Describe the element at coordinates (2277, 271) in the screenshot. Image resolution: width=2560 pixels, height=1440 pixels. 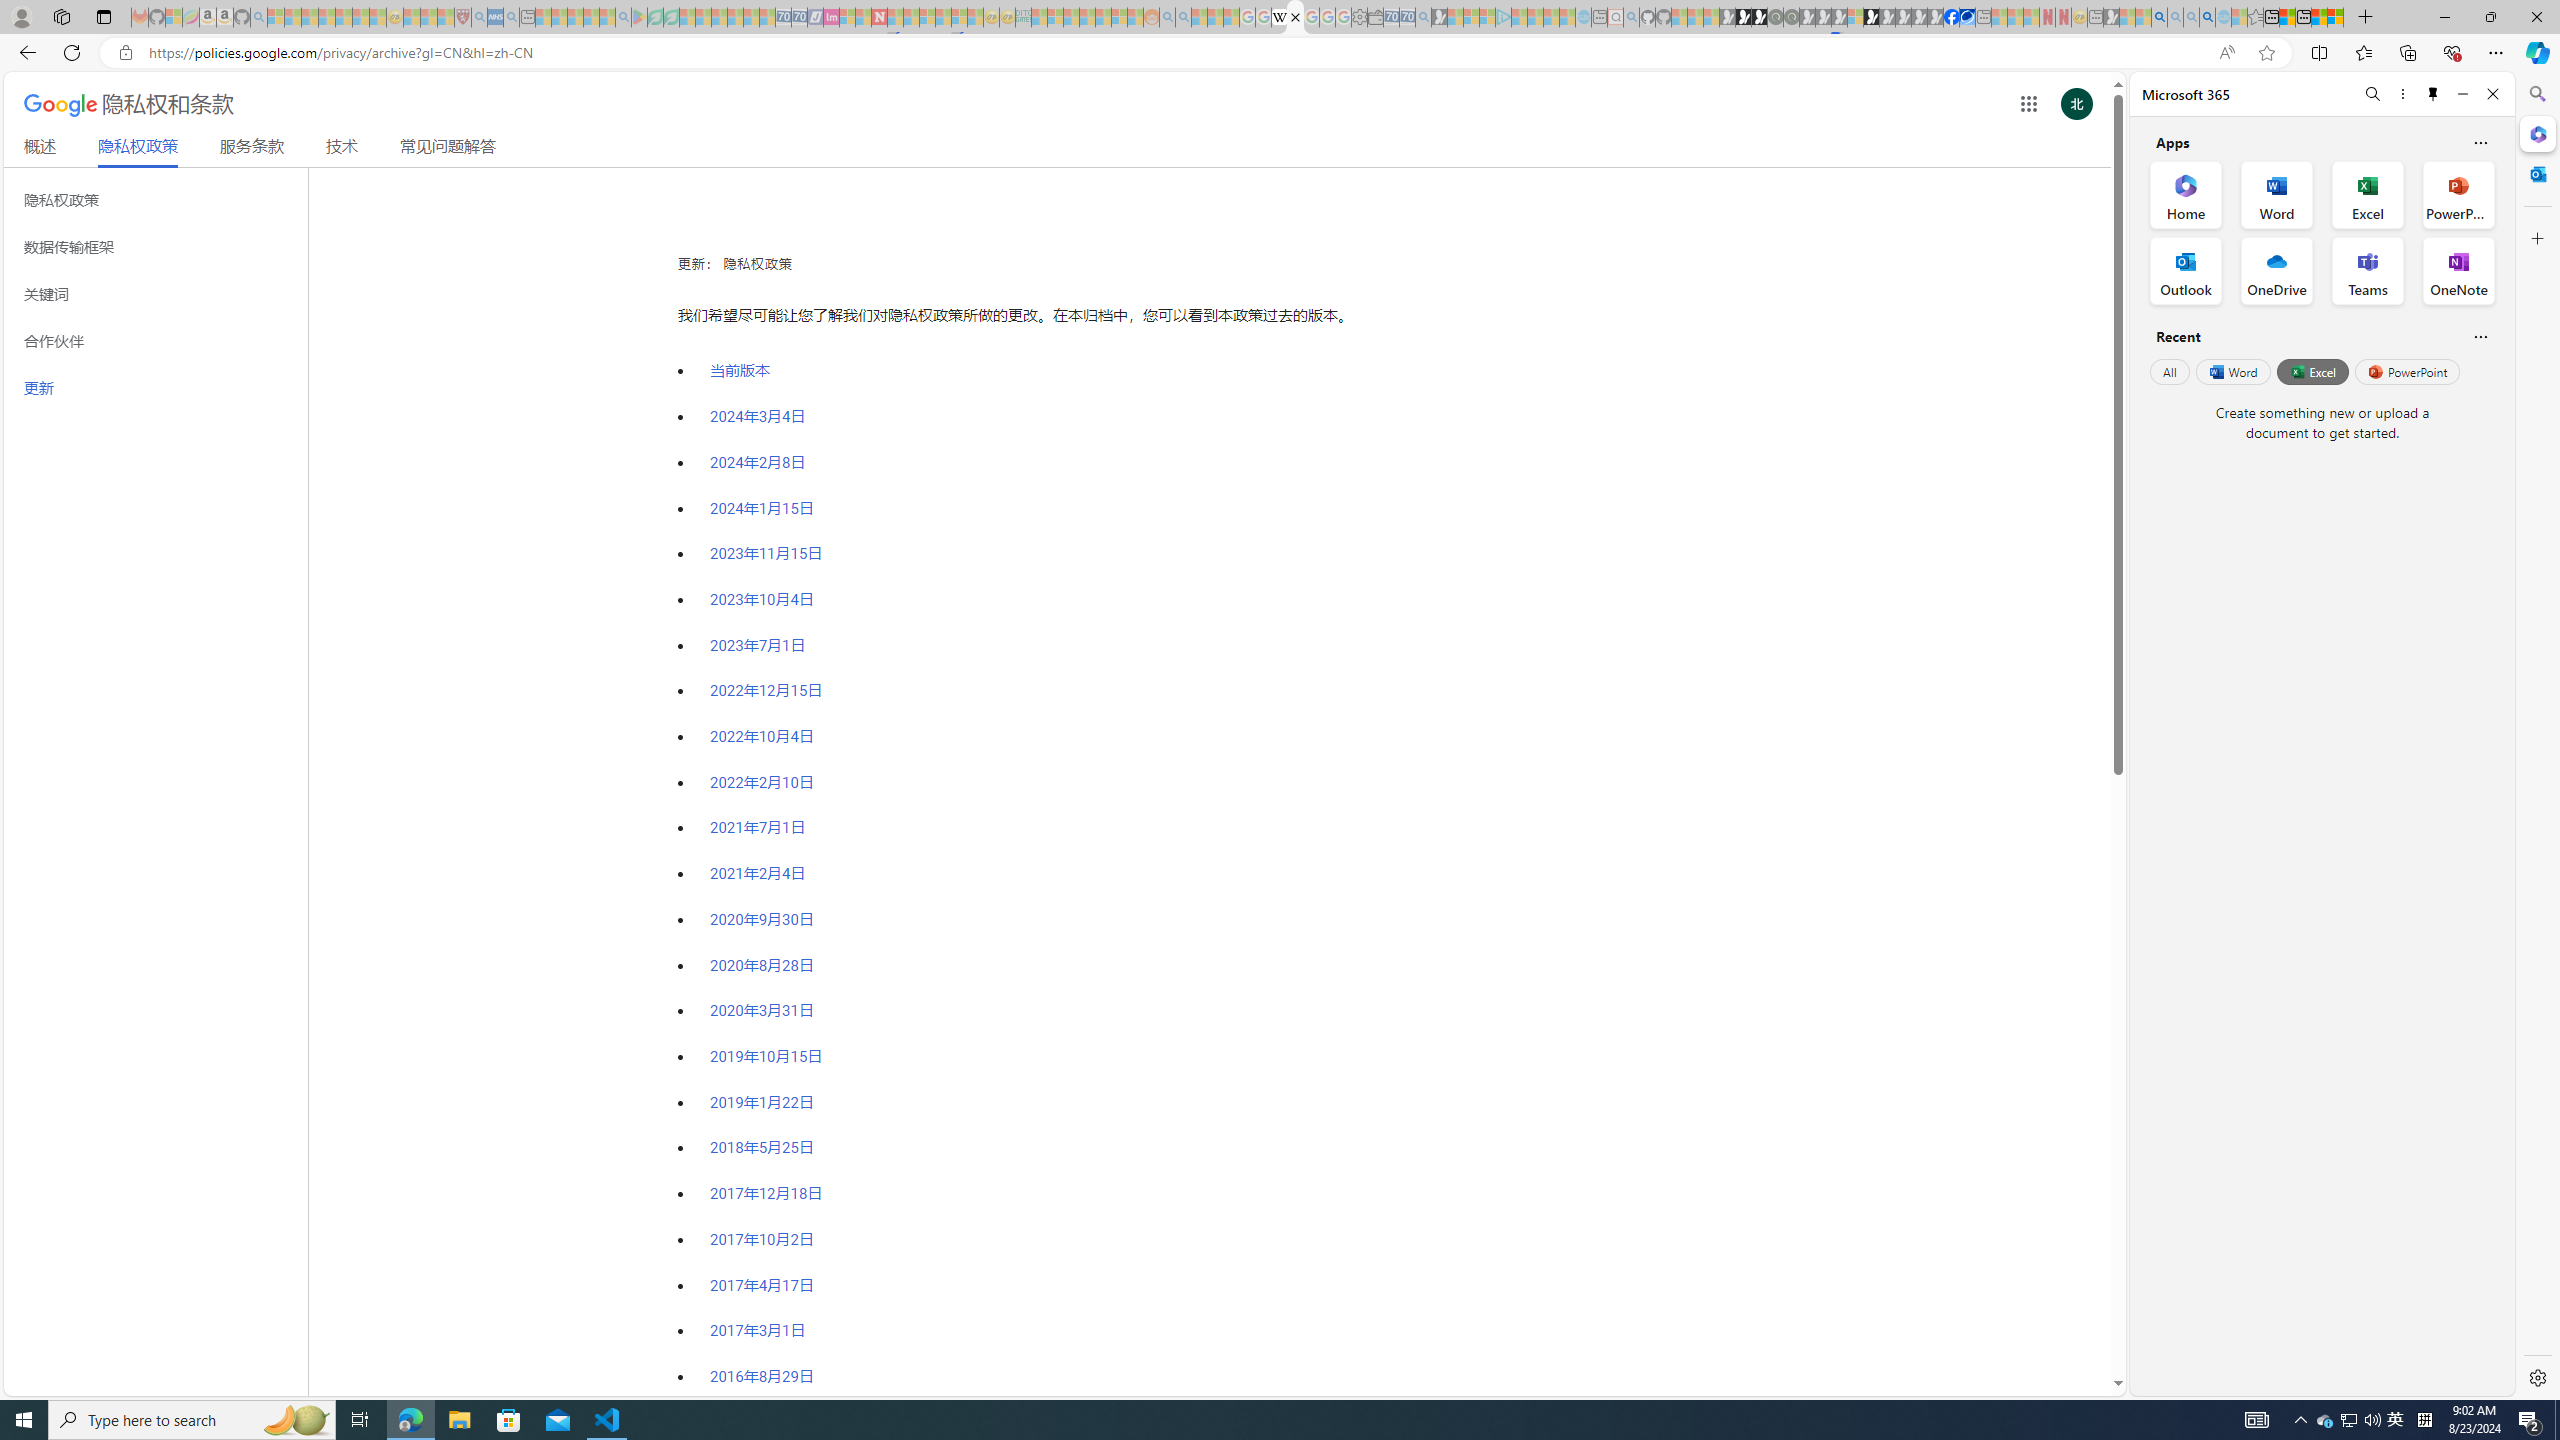
I see `OneDrive Office App` at that location.